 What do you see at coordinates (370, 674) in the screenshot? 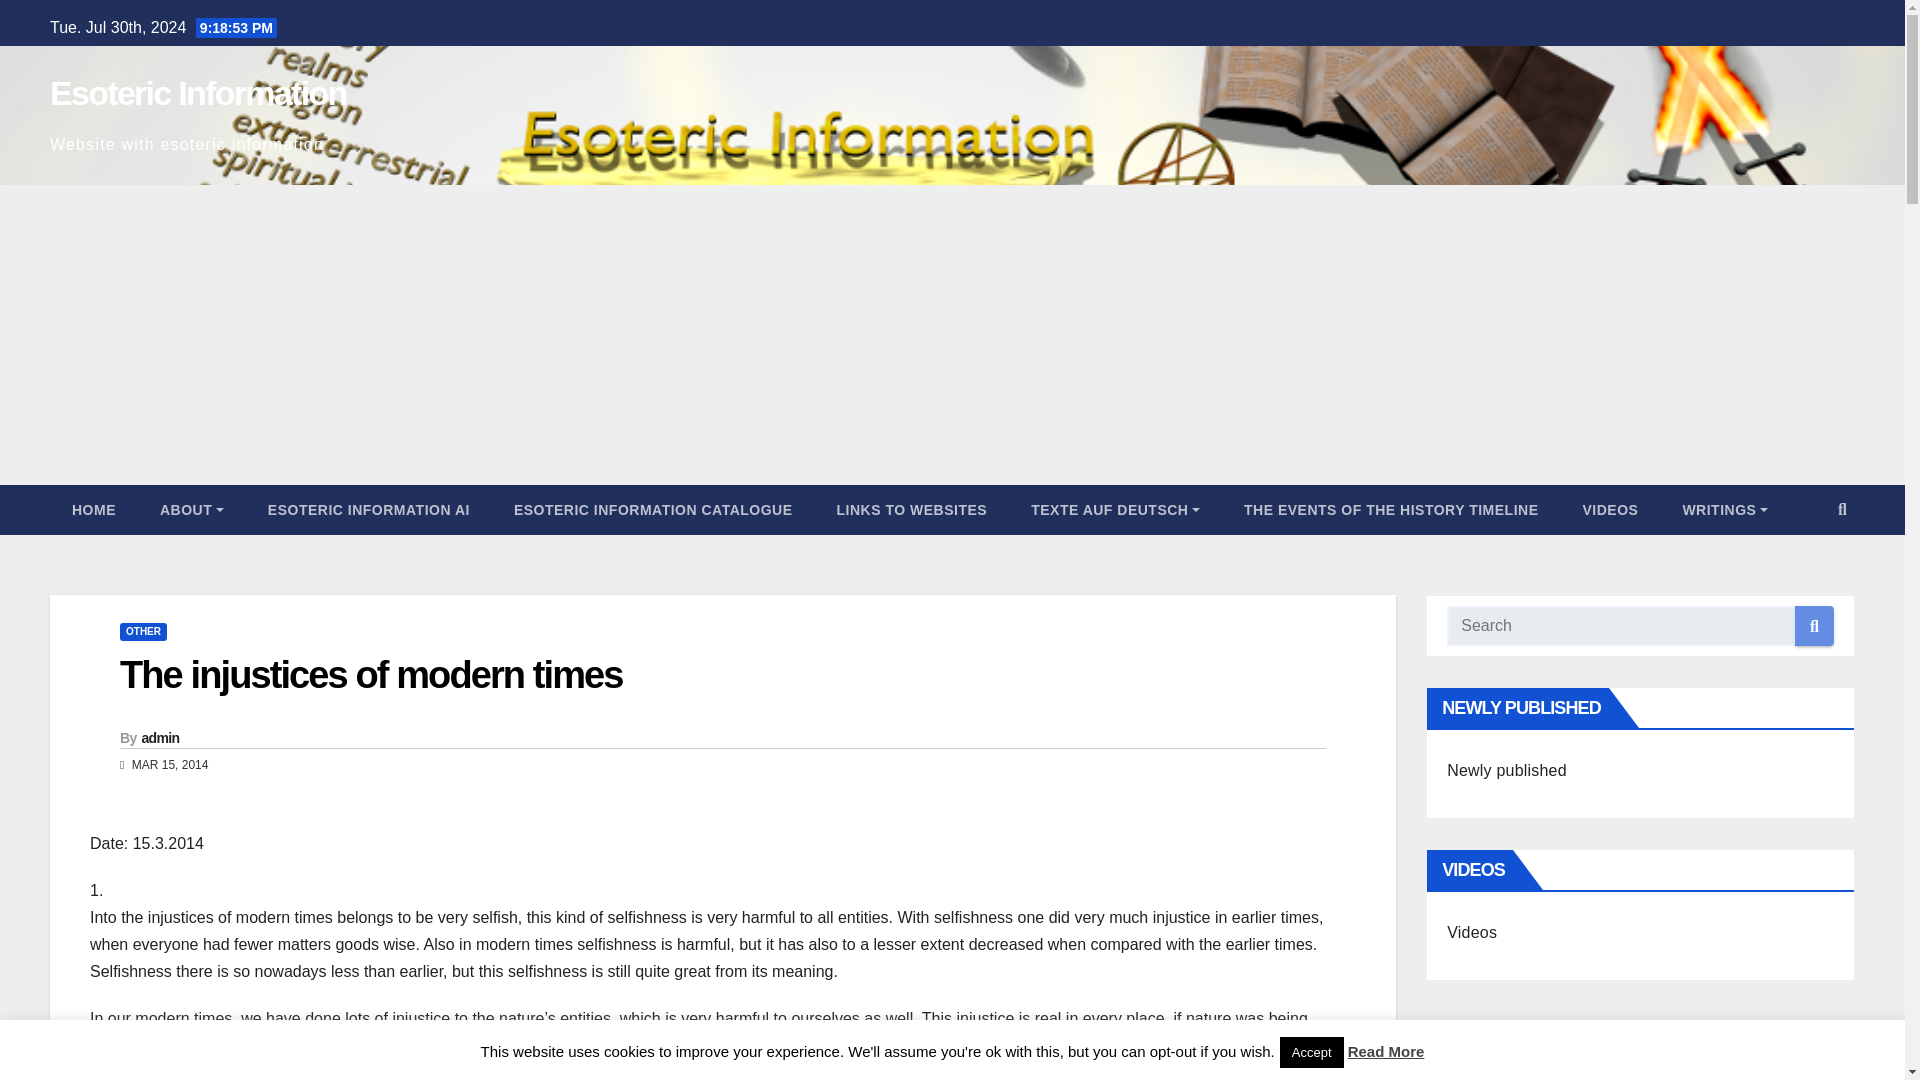
I see `Permalink to: The injustices of modern times` at bounding box center [370, 674].